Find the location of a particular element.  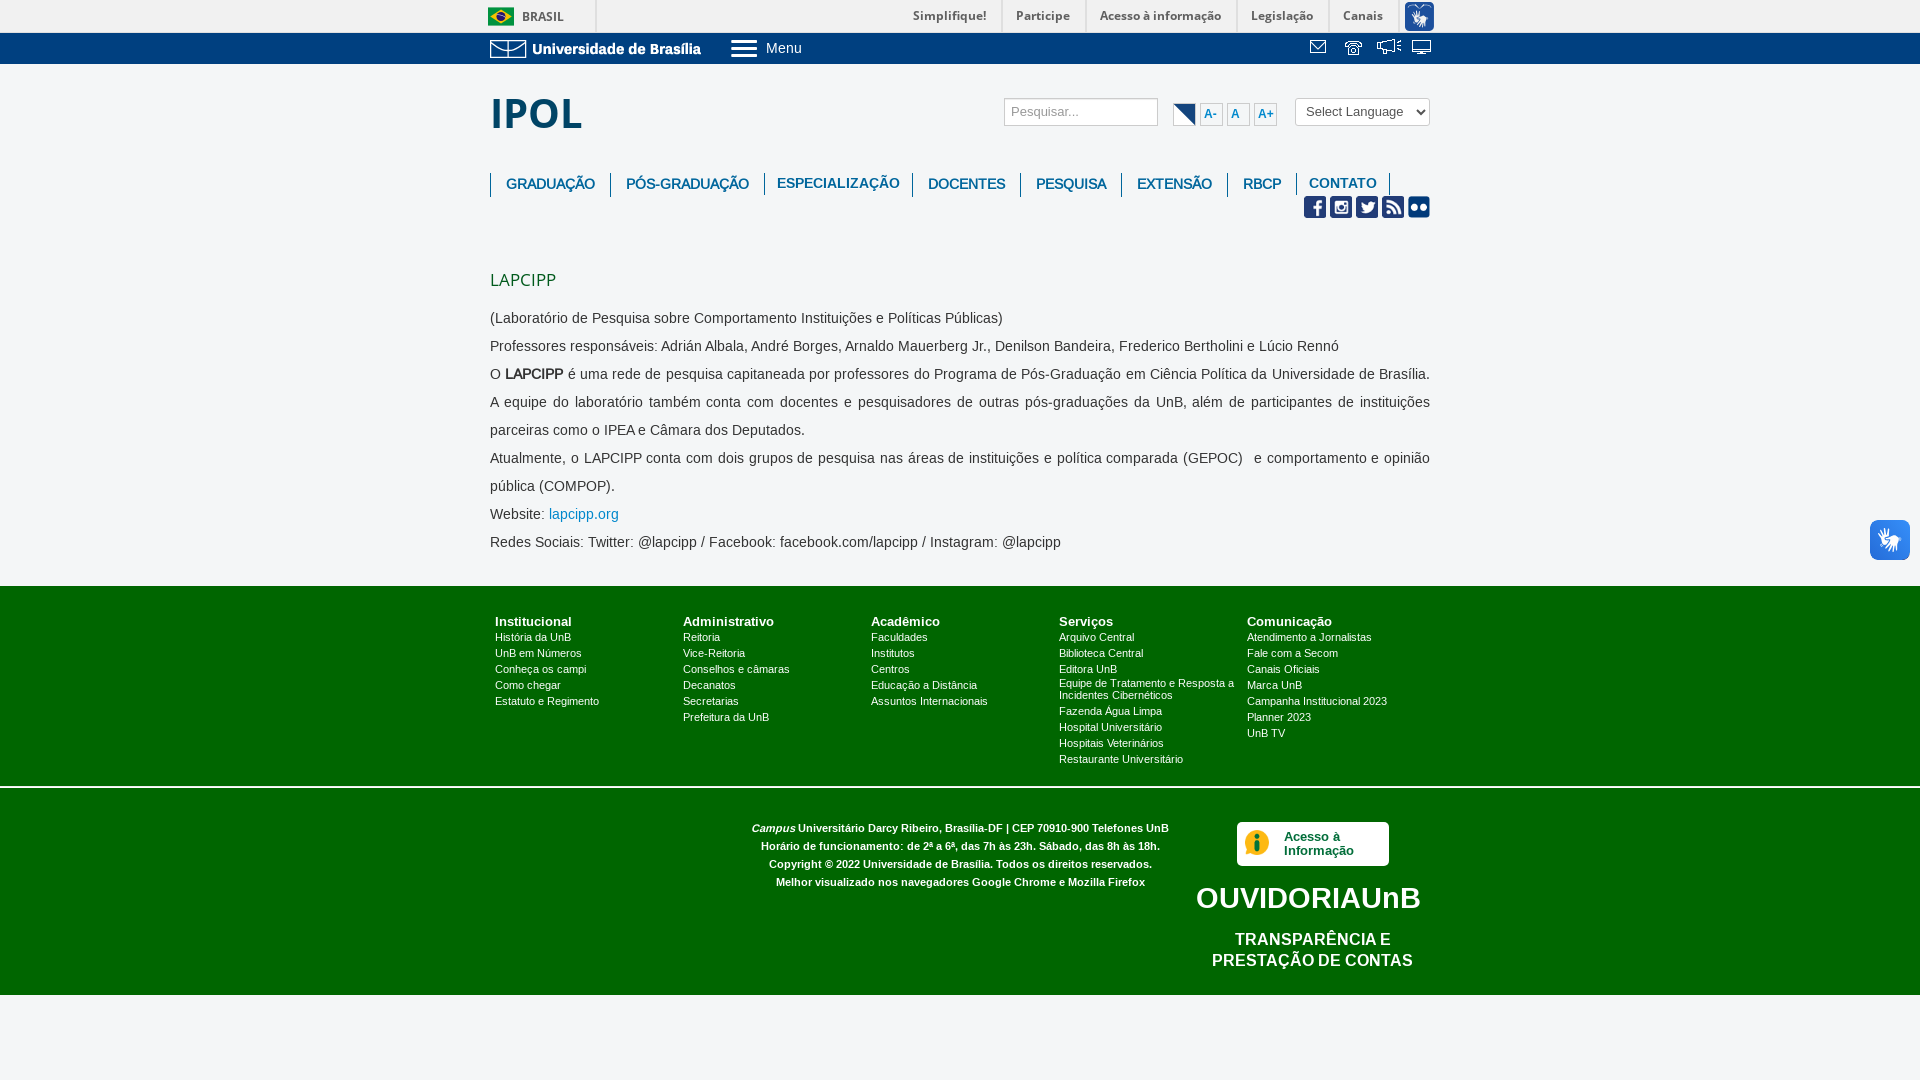

  is located at coordinates (1423, 49).